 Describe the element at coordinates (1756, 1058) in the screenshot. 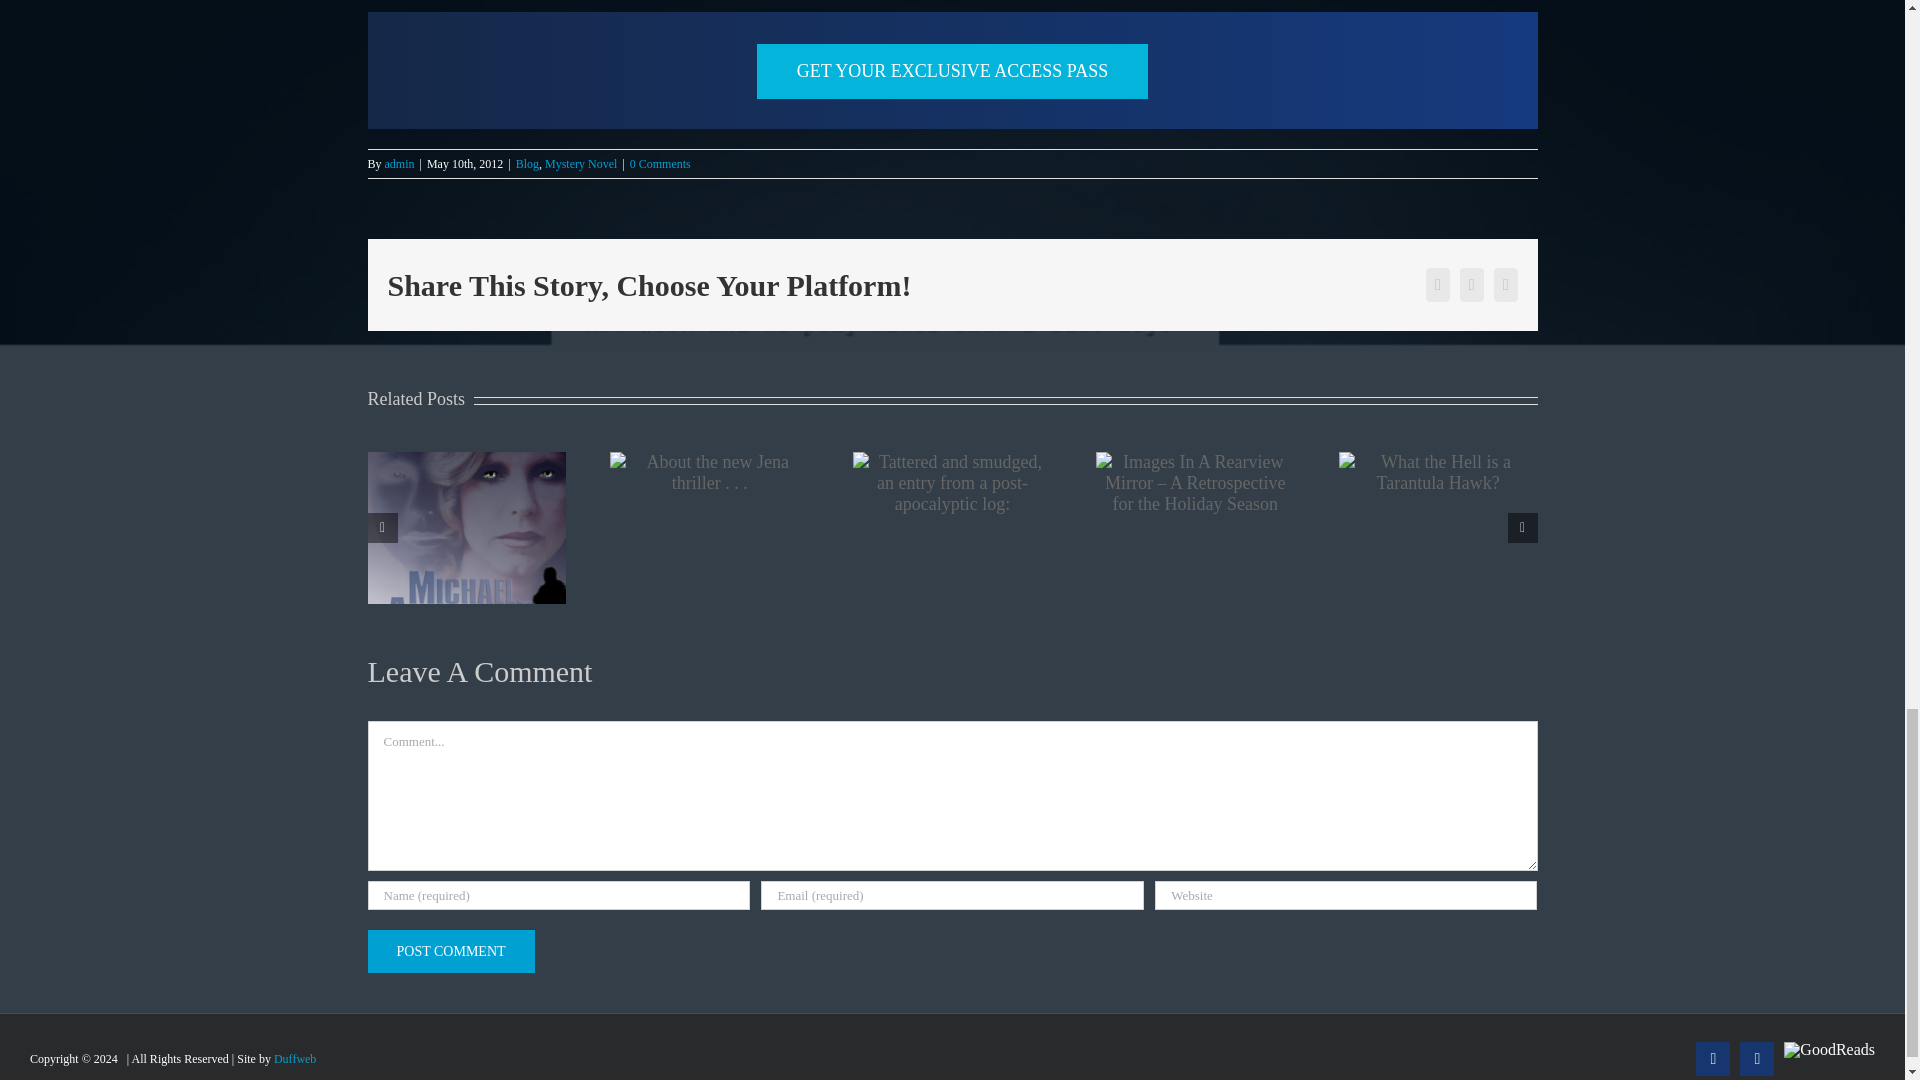

I see `Twitter` at that location.